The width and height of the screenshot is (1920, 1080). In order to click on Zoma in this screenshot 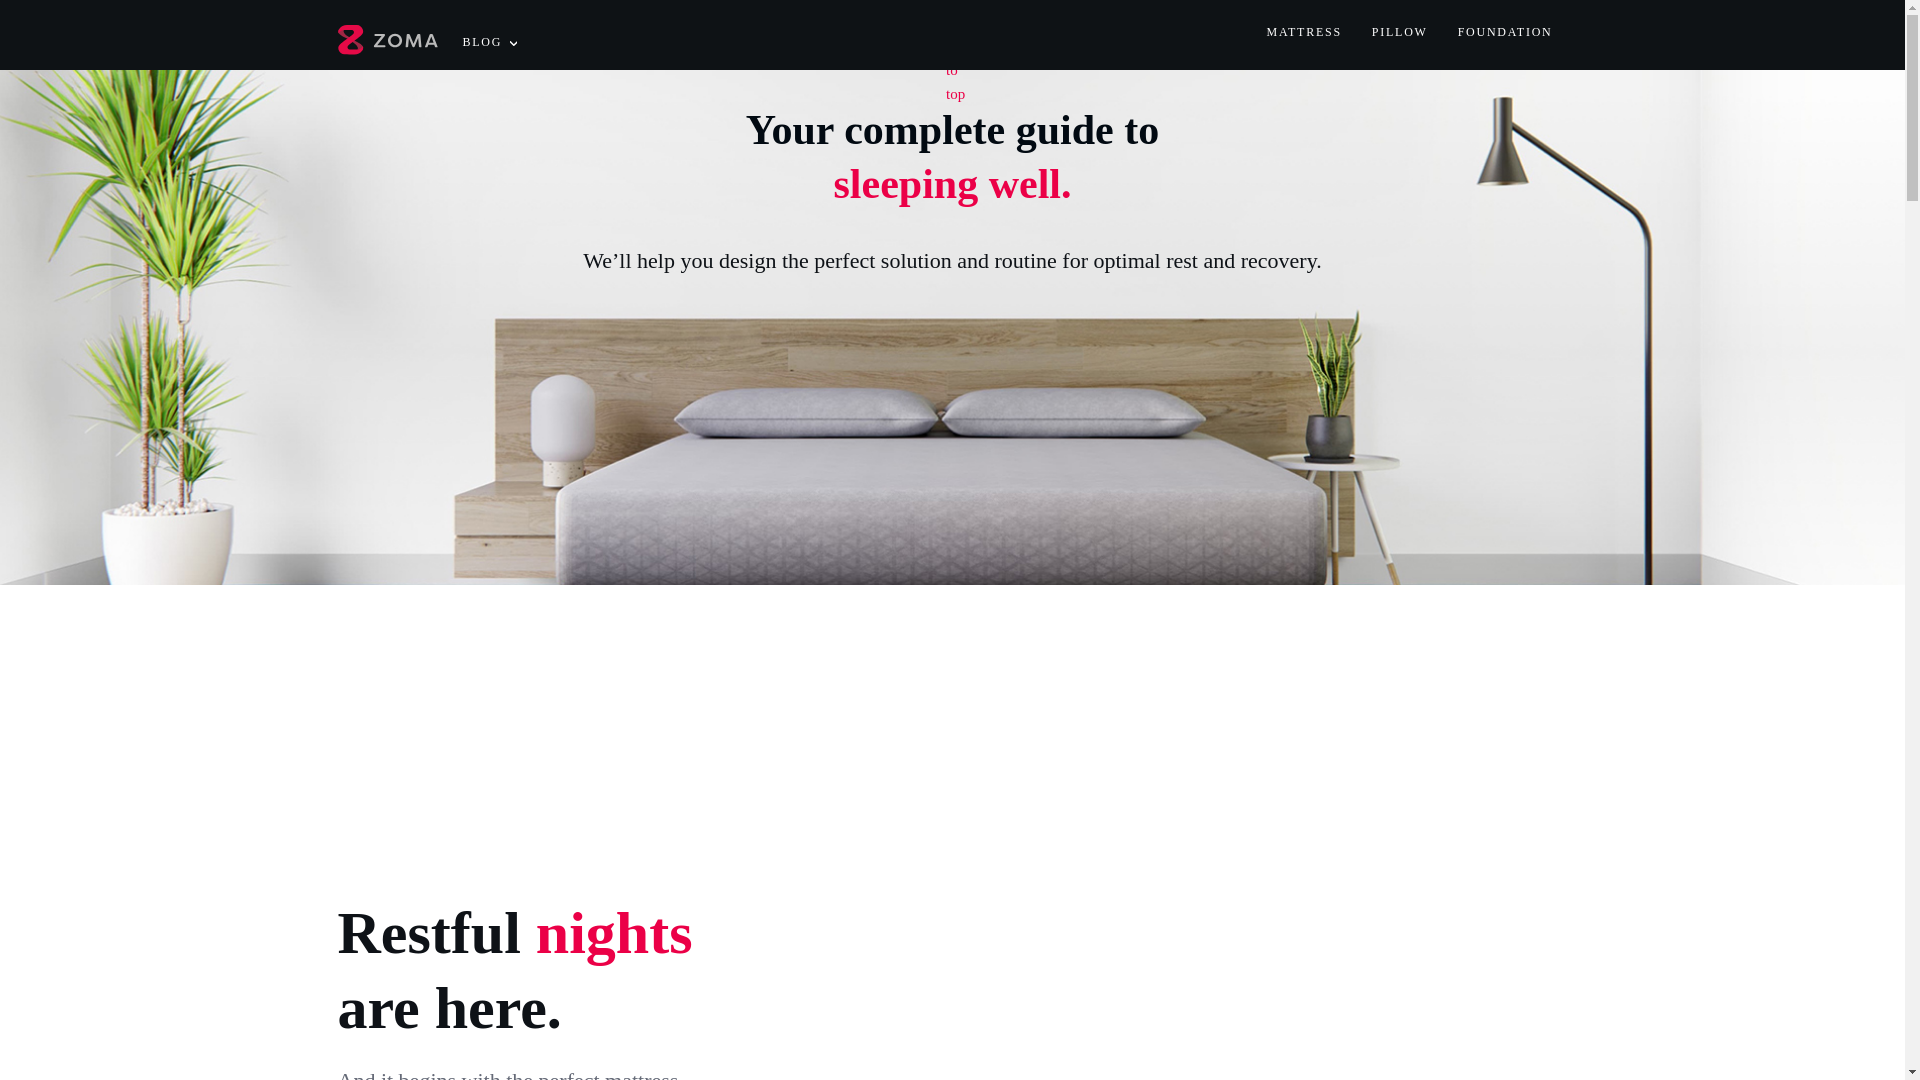, I will do `click(356, 92)`.